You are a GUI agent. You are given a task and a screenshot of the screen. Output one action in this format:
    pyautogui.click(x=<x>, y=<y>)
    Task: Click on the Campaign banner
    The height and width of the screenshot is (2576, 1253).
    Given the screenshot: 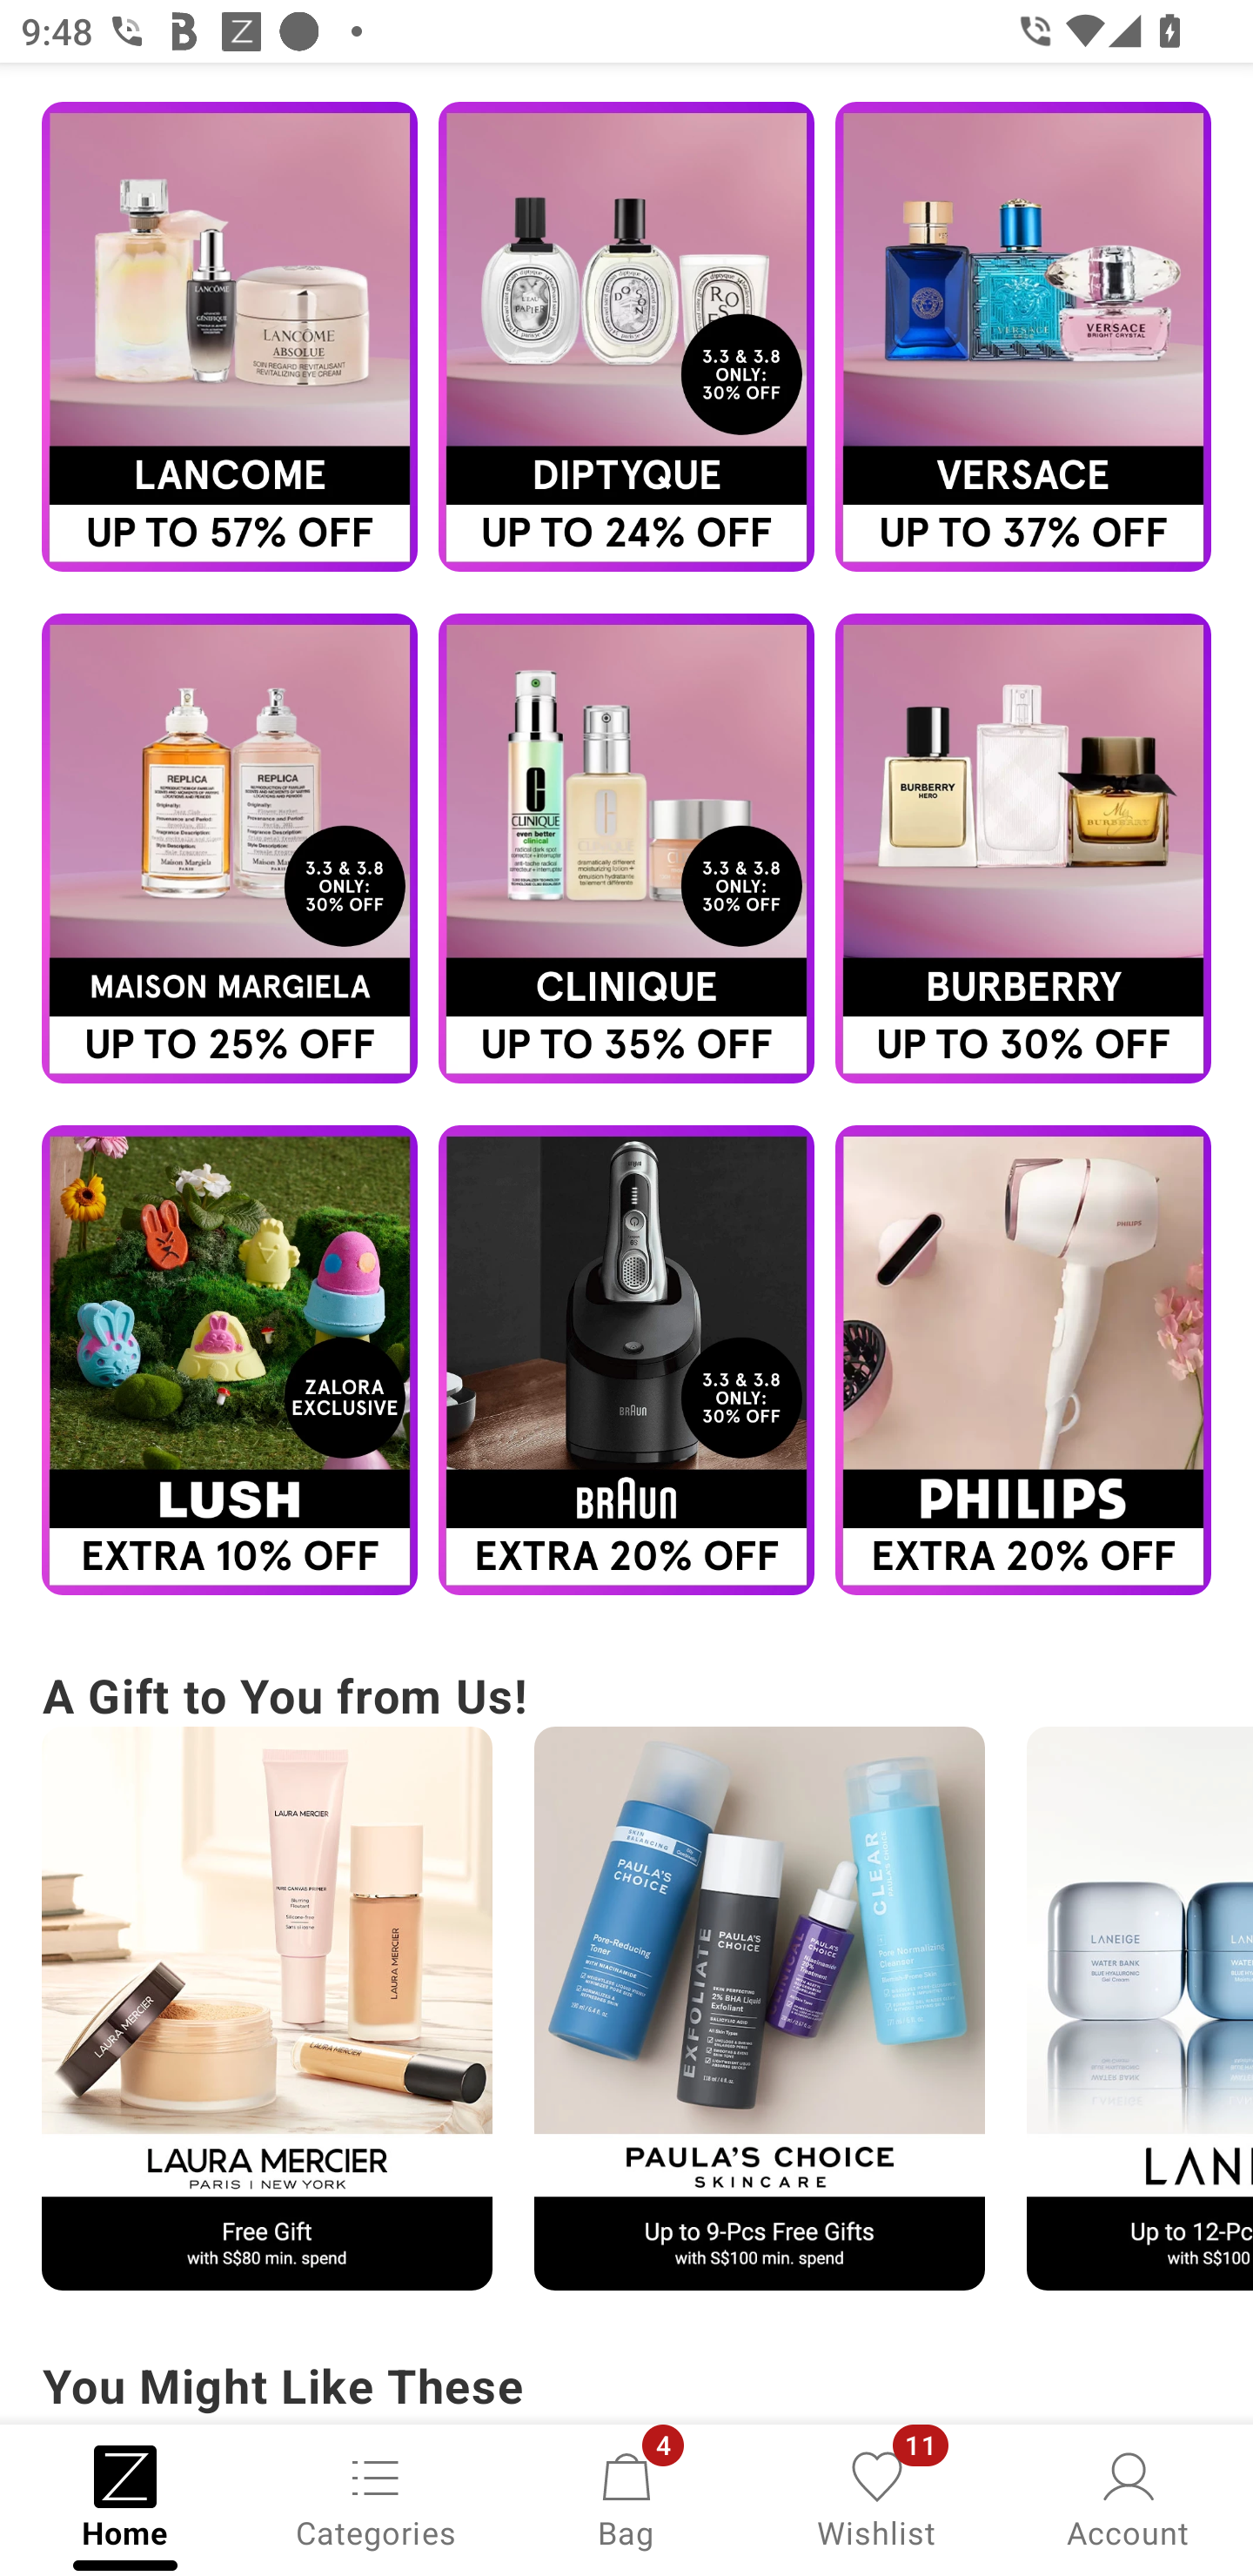 What is the action you would take?
    pyautogui.click(x=626, y=1359)
    